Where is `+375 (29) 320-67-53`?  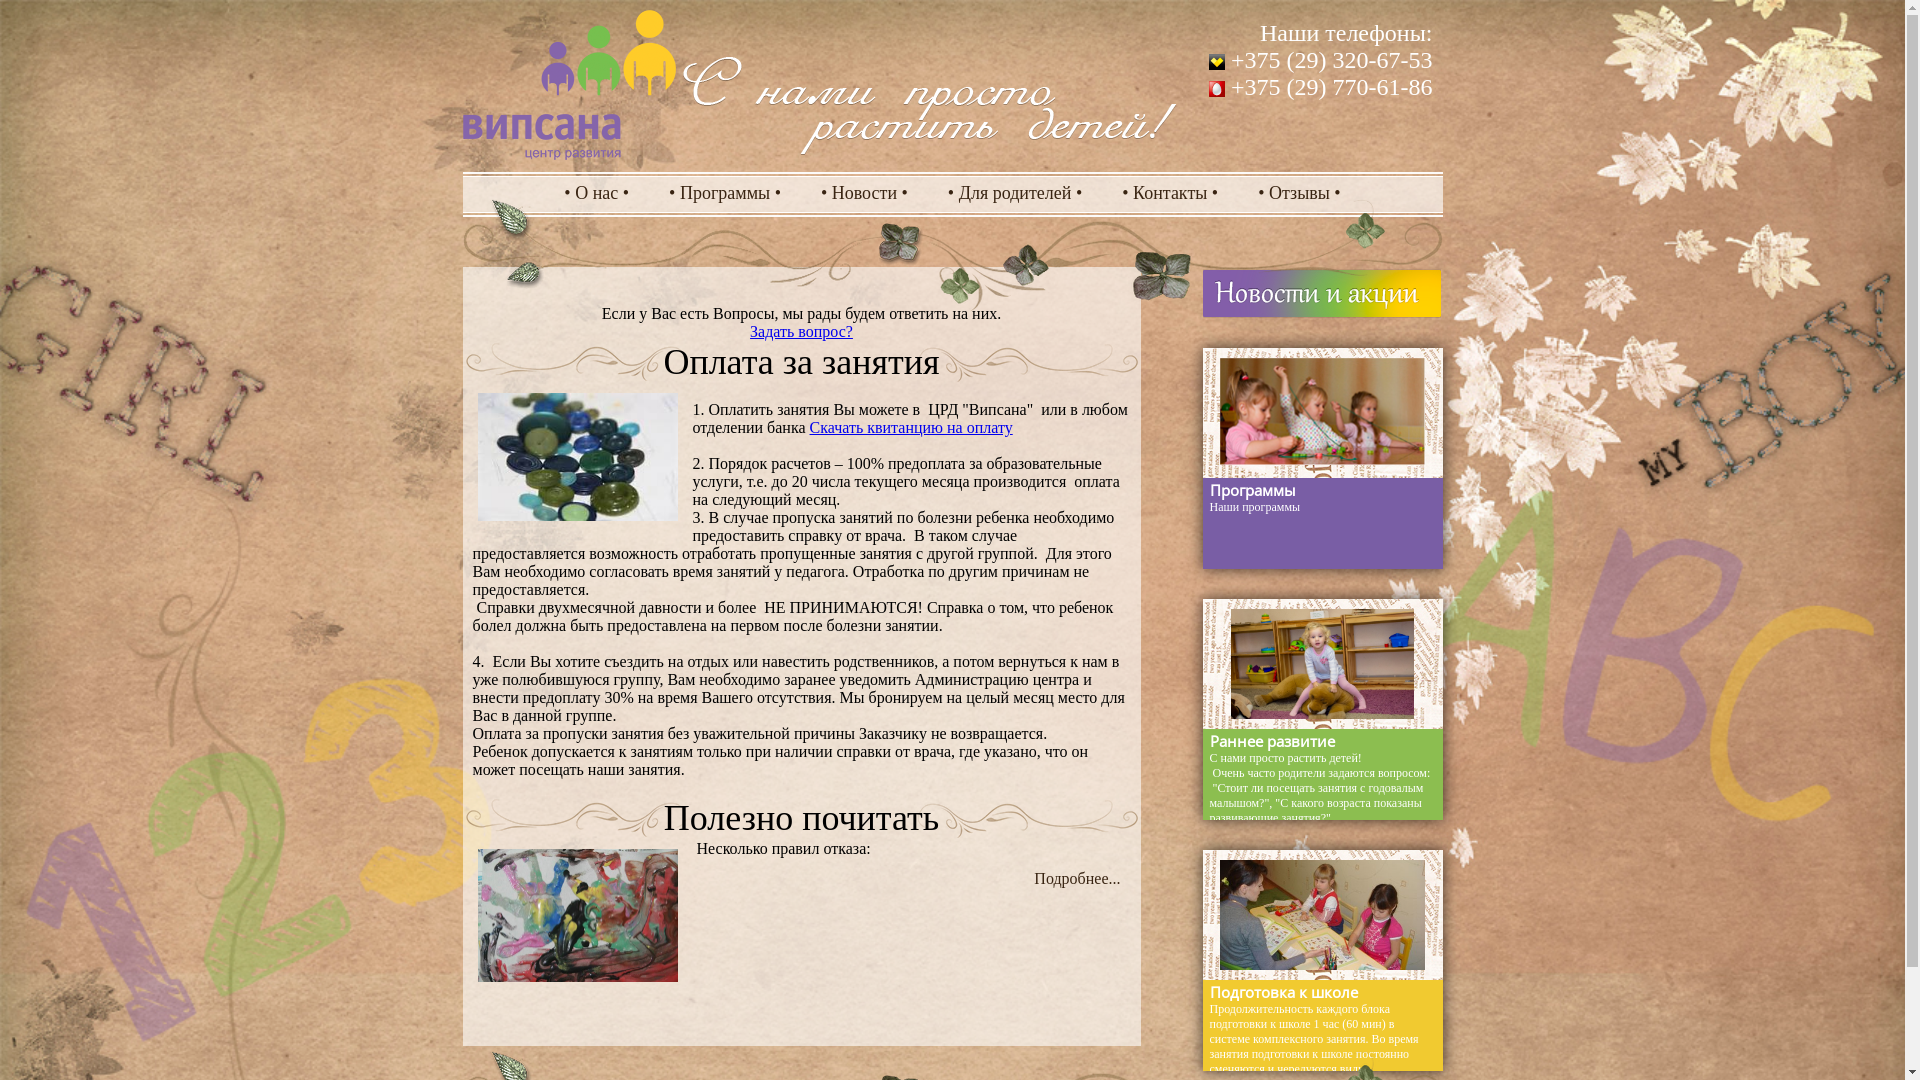 +375 (29) 320-67-53 is located at coordinates (1321, 60).